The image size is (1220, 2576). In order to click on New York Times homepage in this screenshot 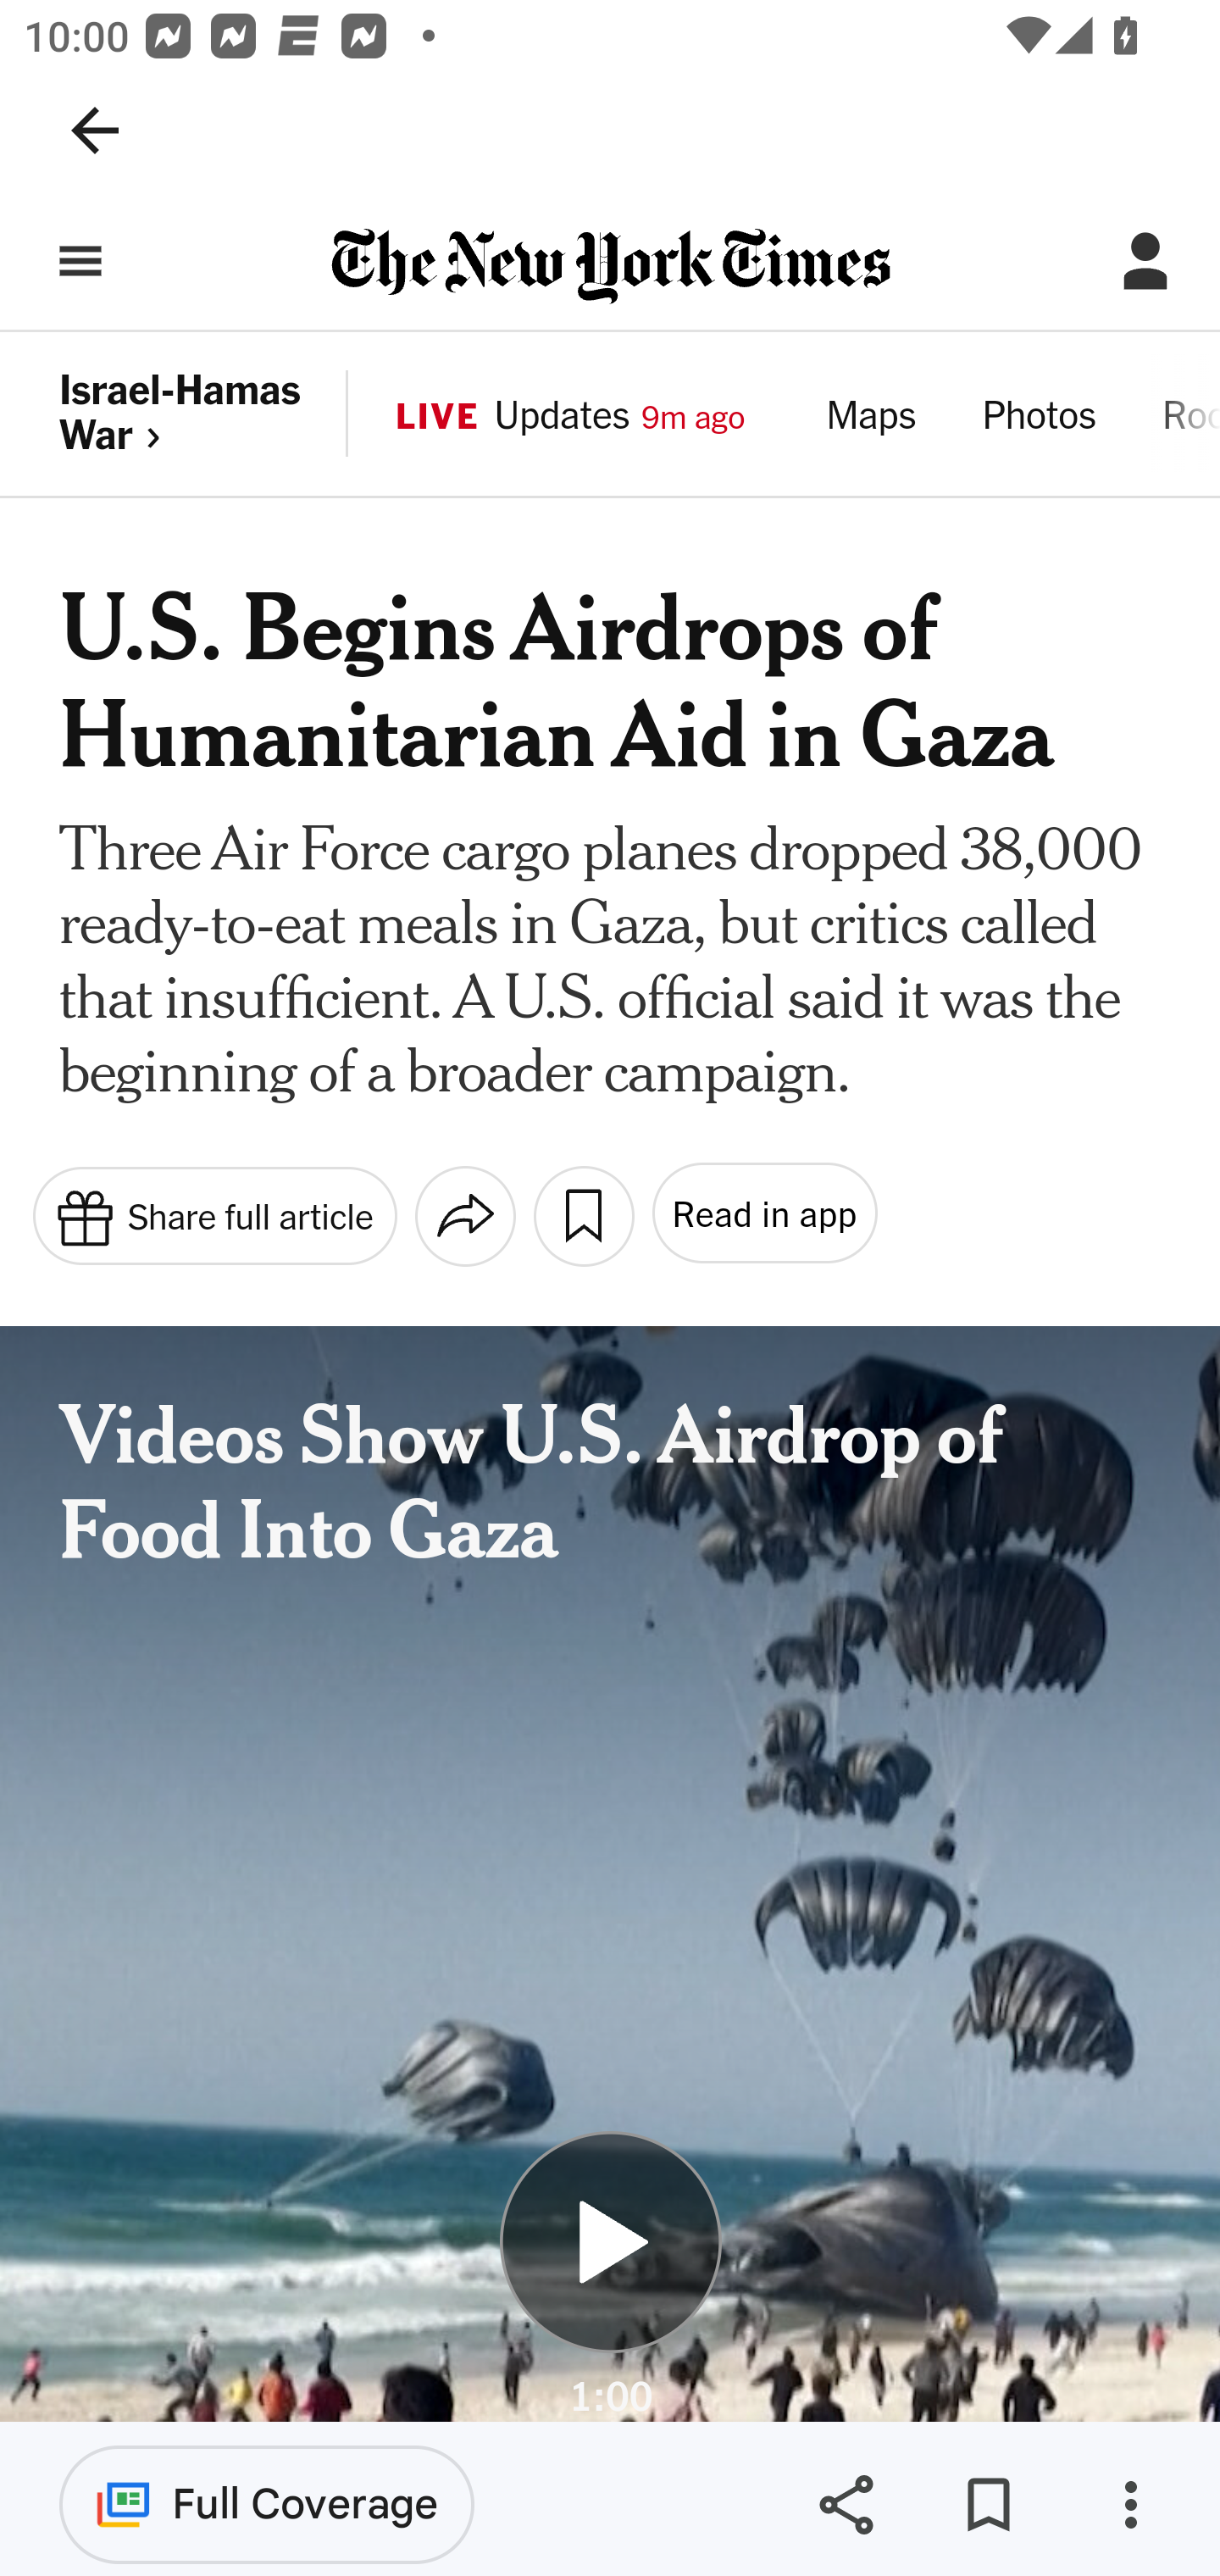, I will do `click(610, 268)`.